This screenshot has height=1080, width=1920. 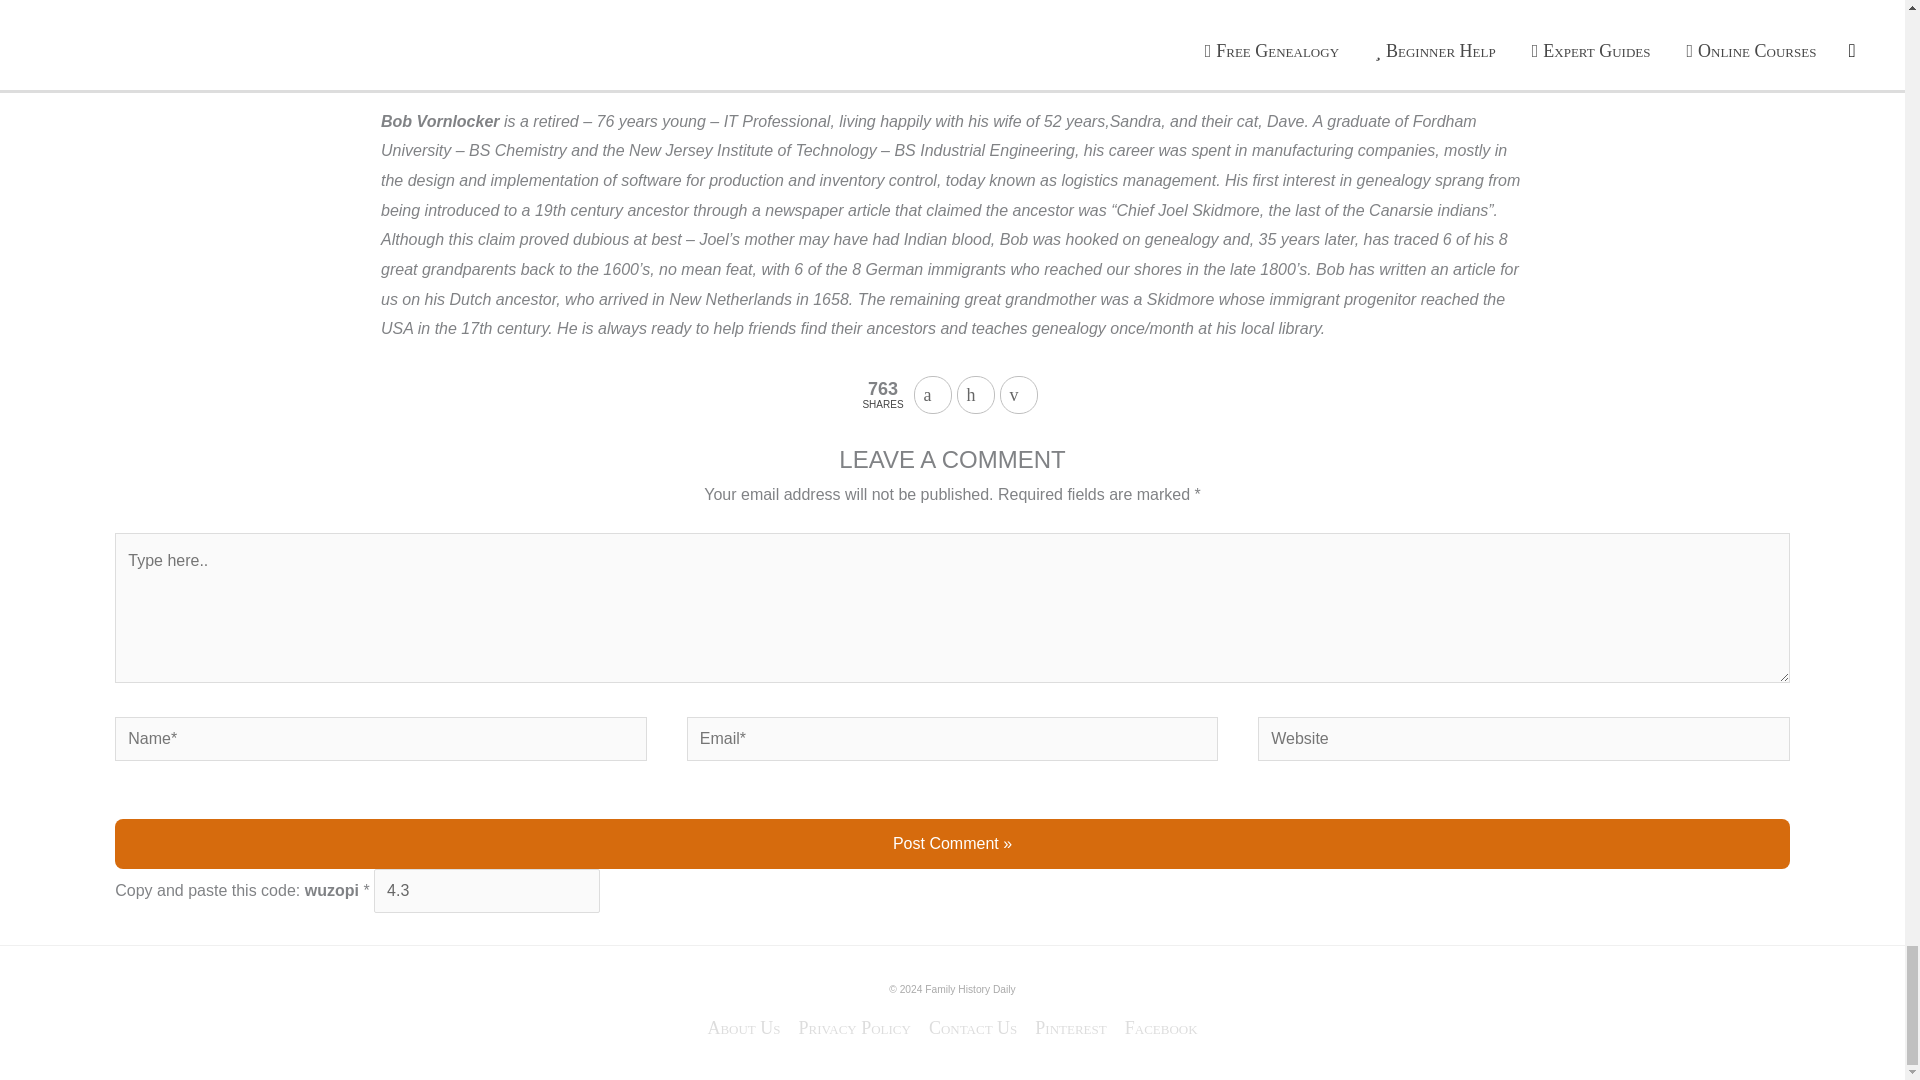 What do you see at coordinates (975, 394) in the screenshot?
I see `Share on Pinterest` at bounding box center [975, 394].